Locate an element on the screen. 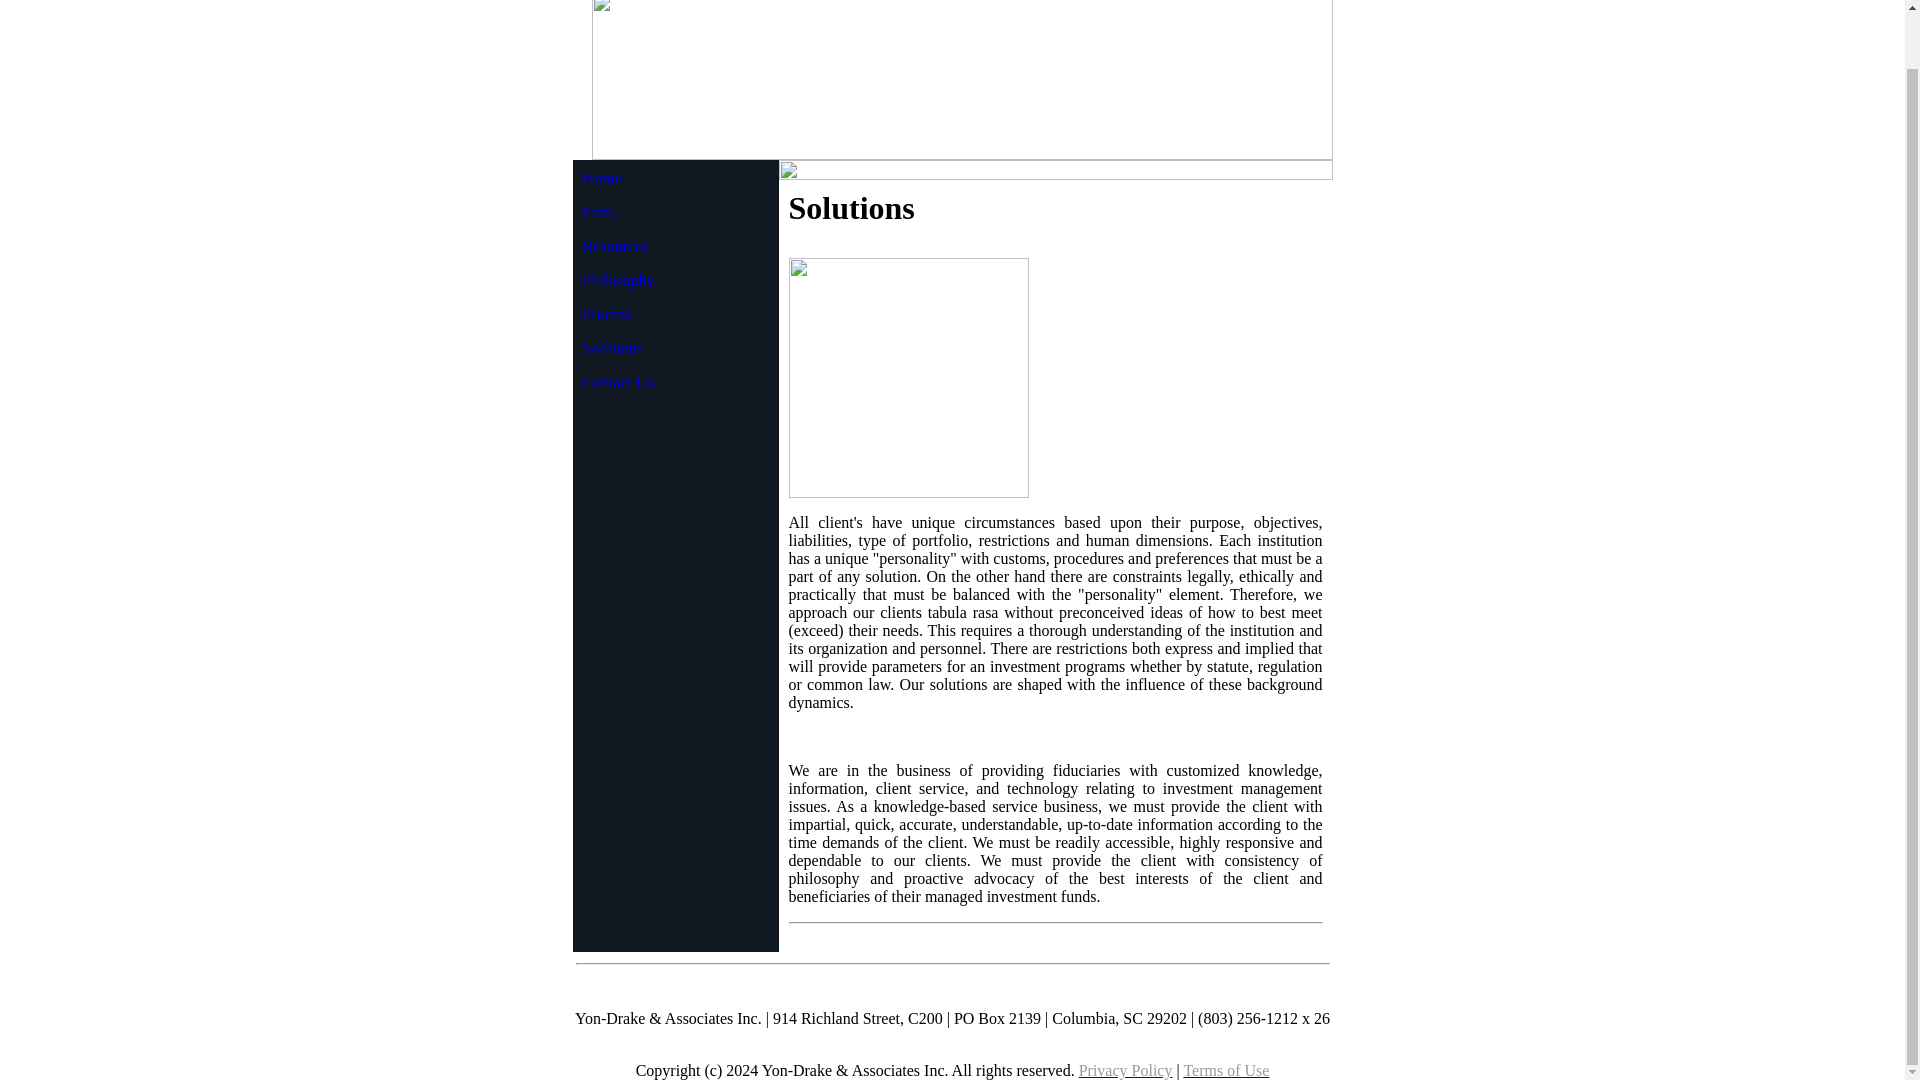 The height and width of the screenshot is (1080, 1920). Firm is located at coordinates (596, 212).